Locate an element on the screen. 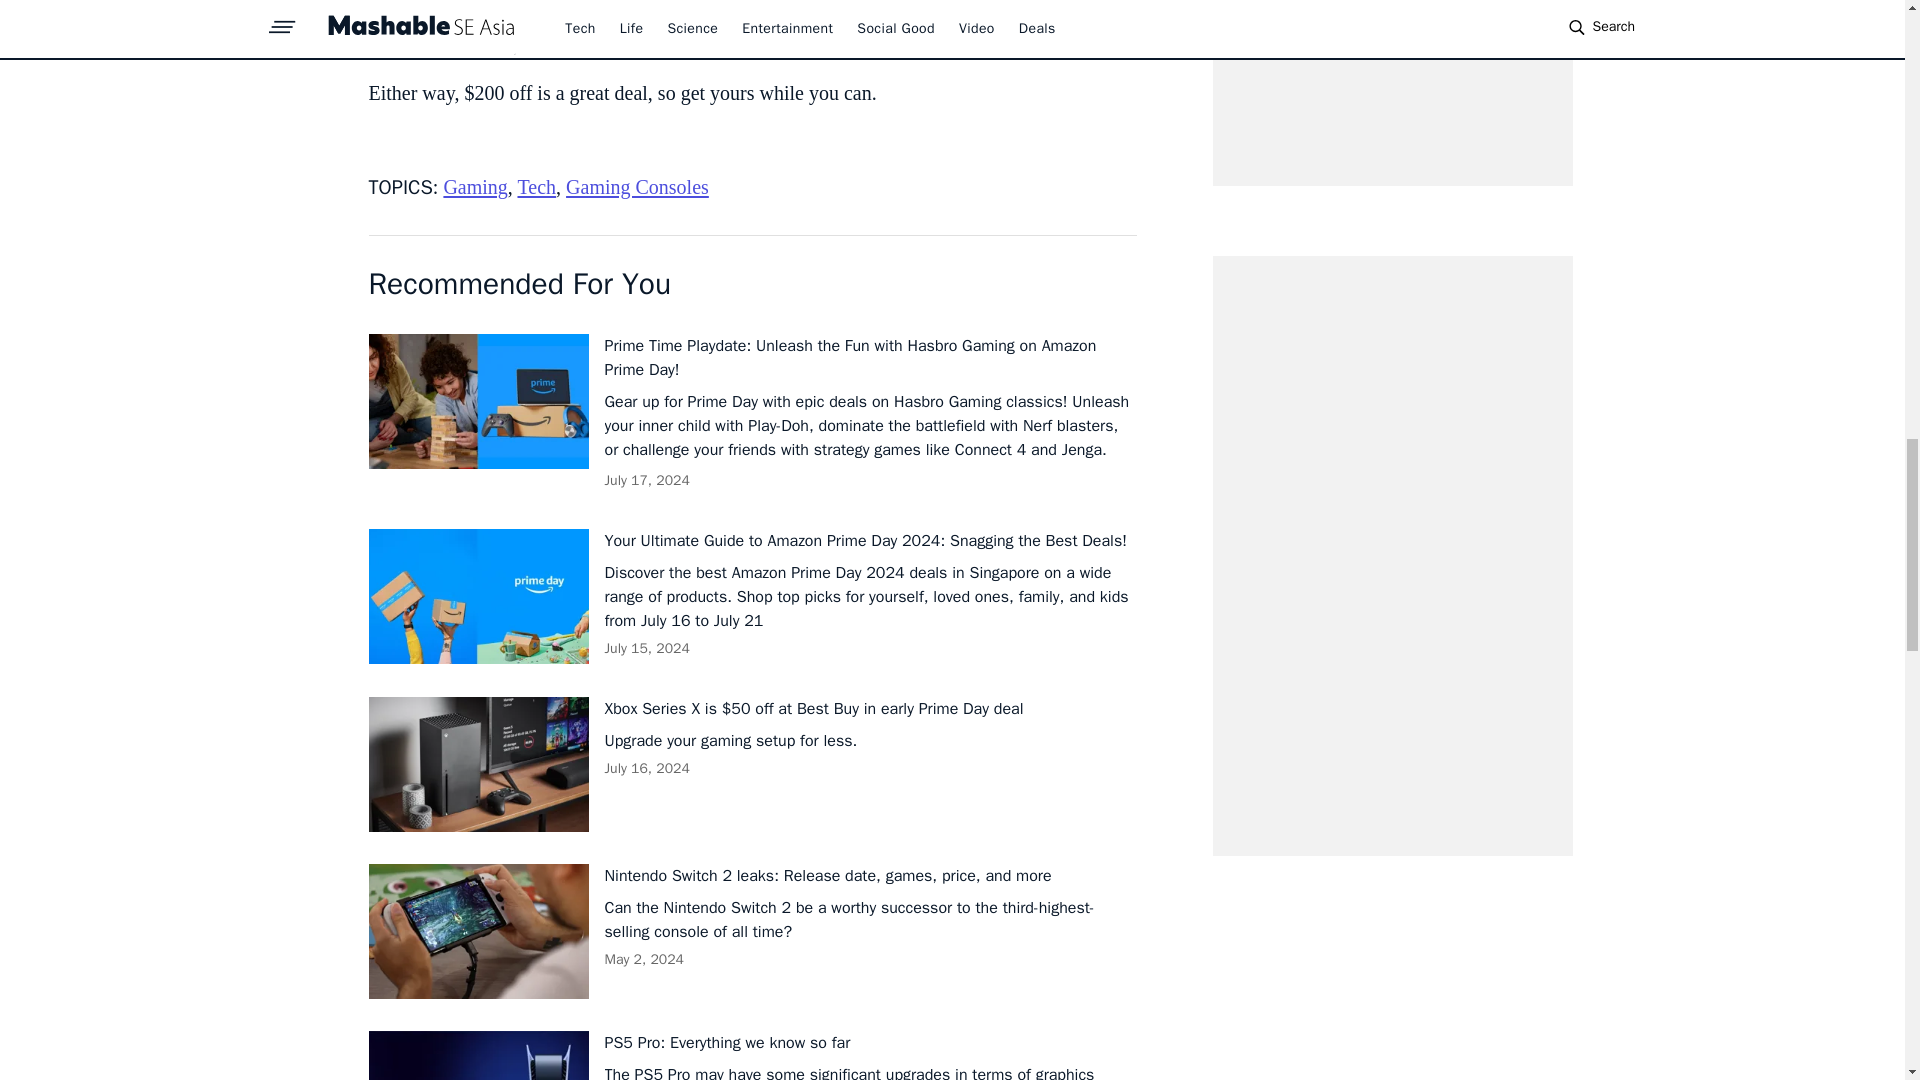 This screenshot has height=1080, width=1920. Tech is located at coordinates (536, 186).